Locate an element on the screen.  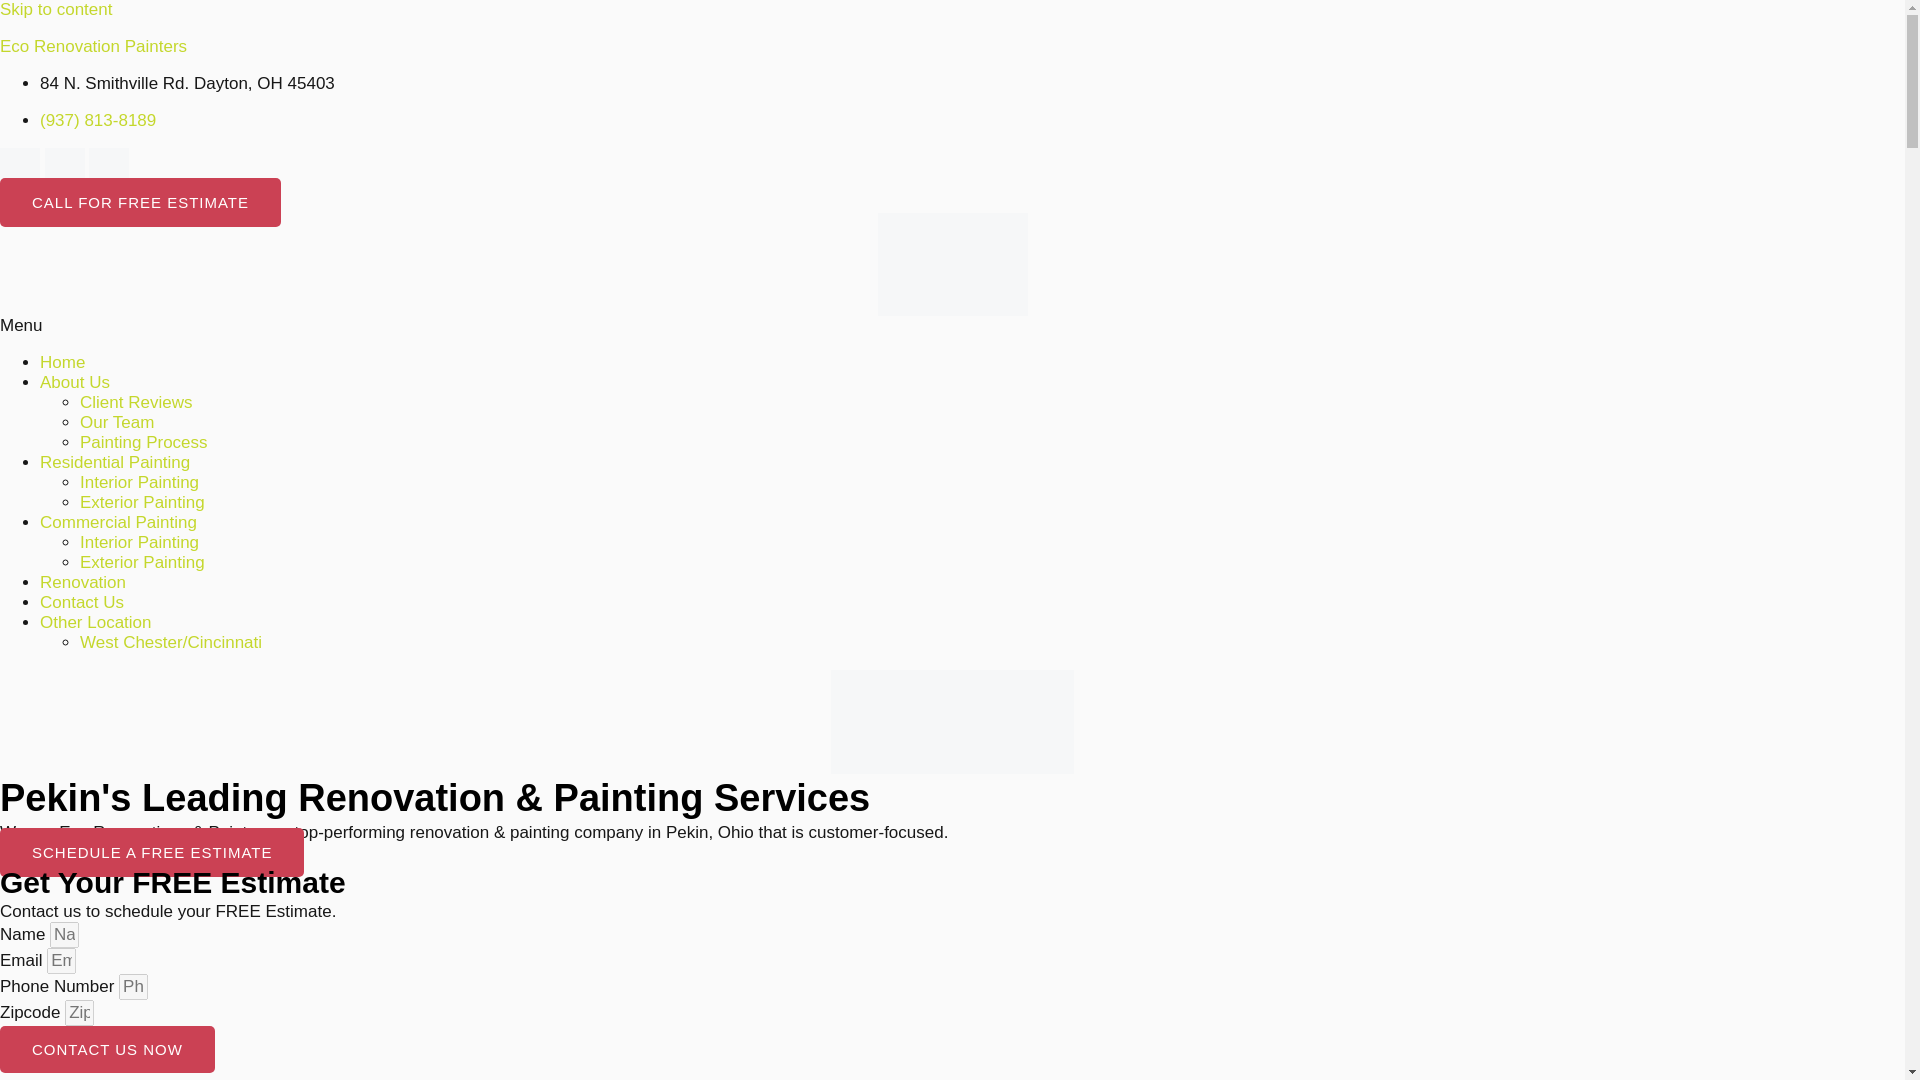
Contact Us is located at coordinates (82, 602).